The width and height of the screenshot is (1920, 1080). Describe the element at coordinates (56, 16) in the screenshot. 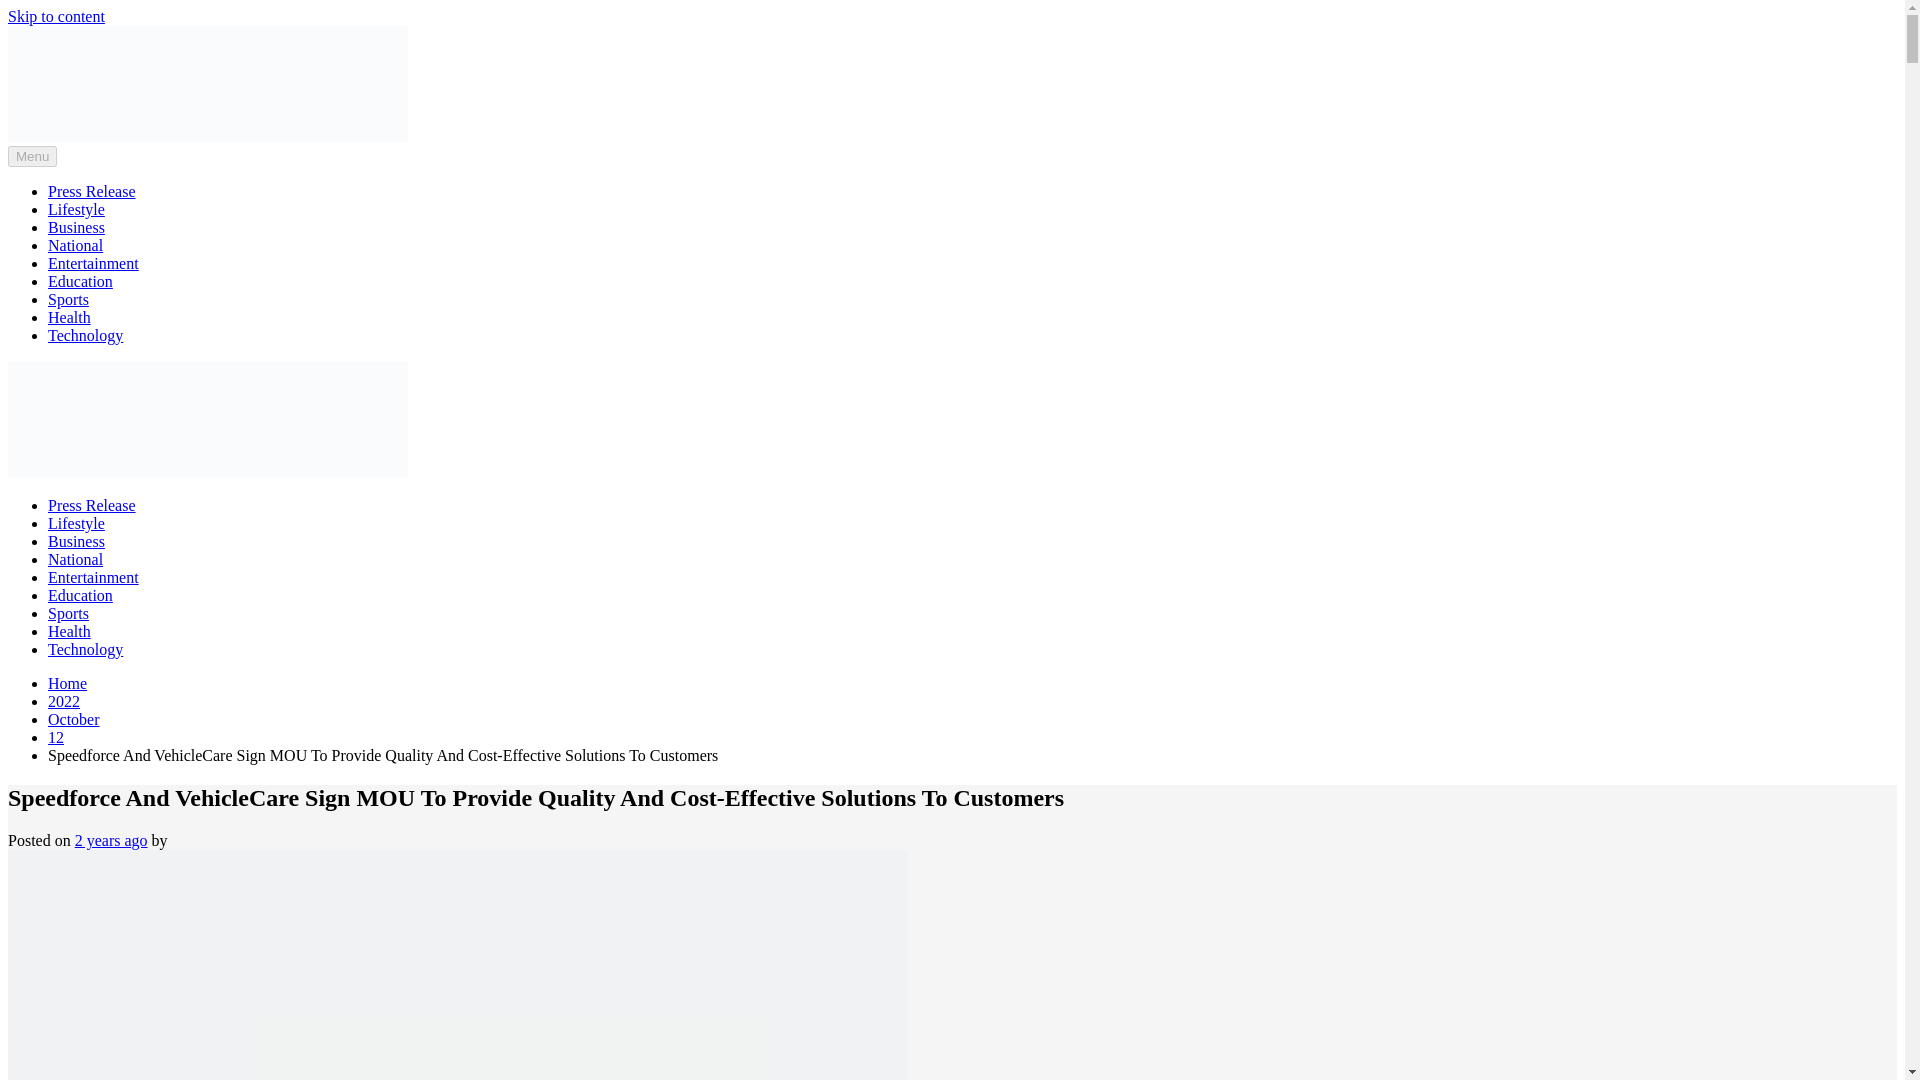

I see `Skip to content` at that location.